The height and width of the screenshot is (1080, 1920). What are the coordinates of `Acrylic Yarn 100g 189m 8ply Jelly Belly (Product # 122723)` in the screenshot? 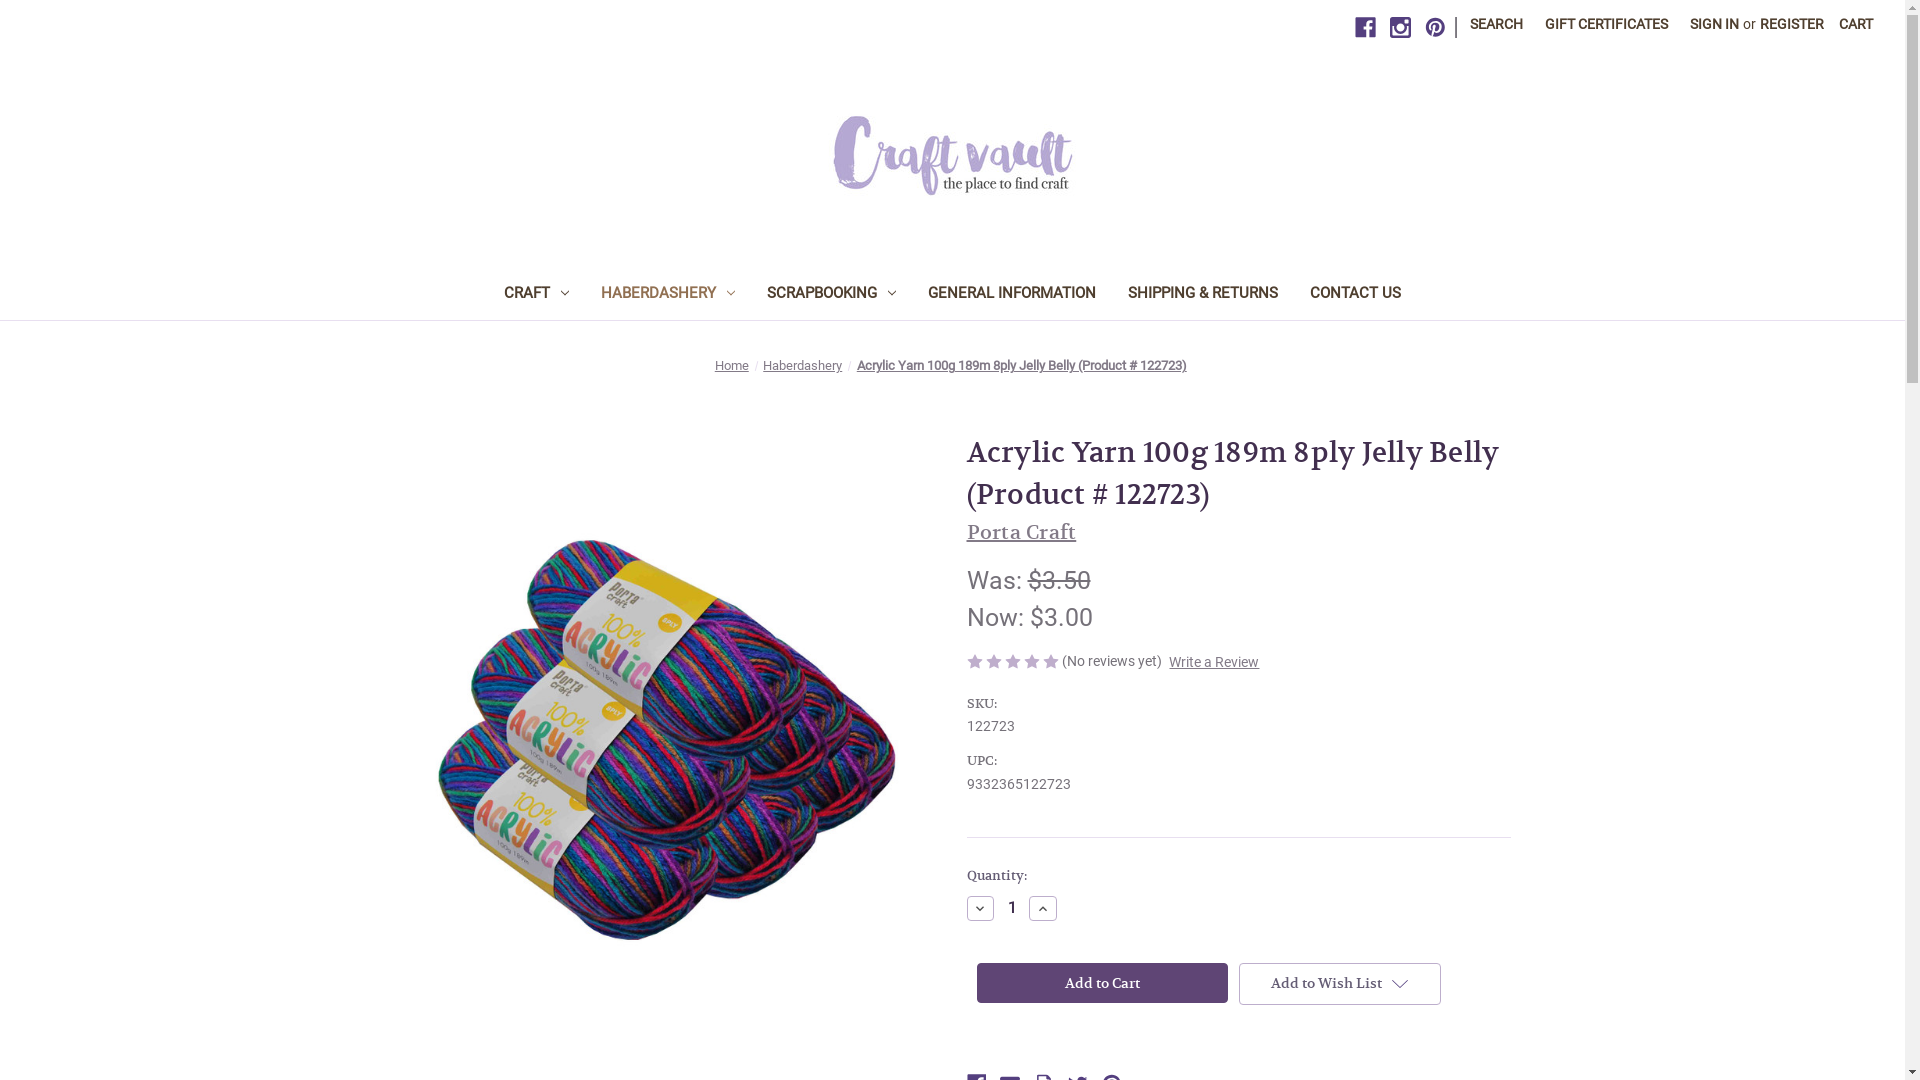 It's located at (666, 740).